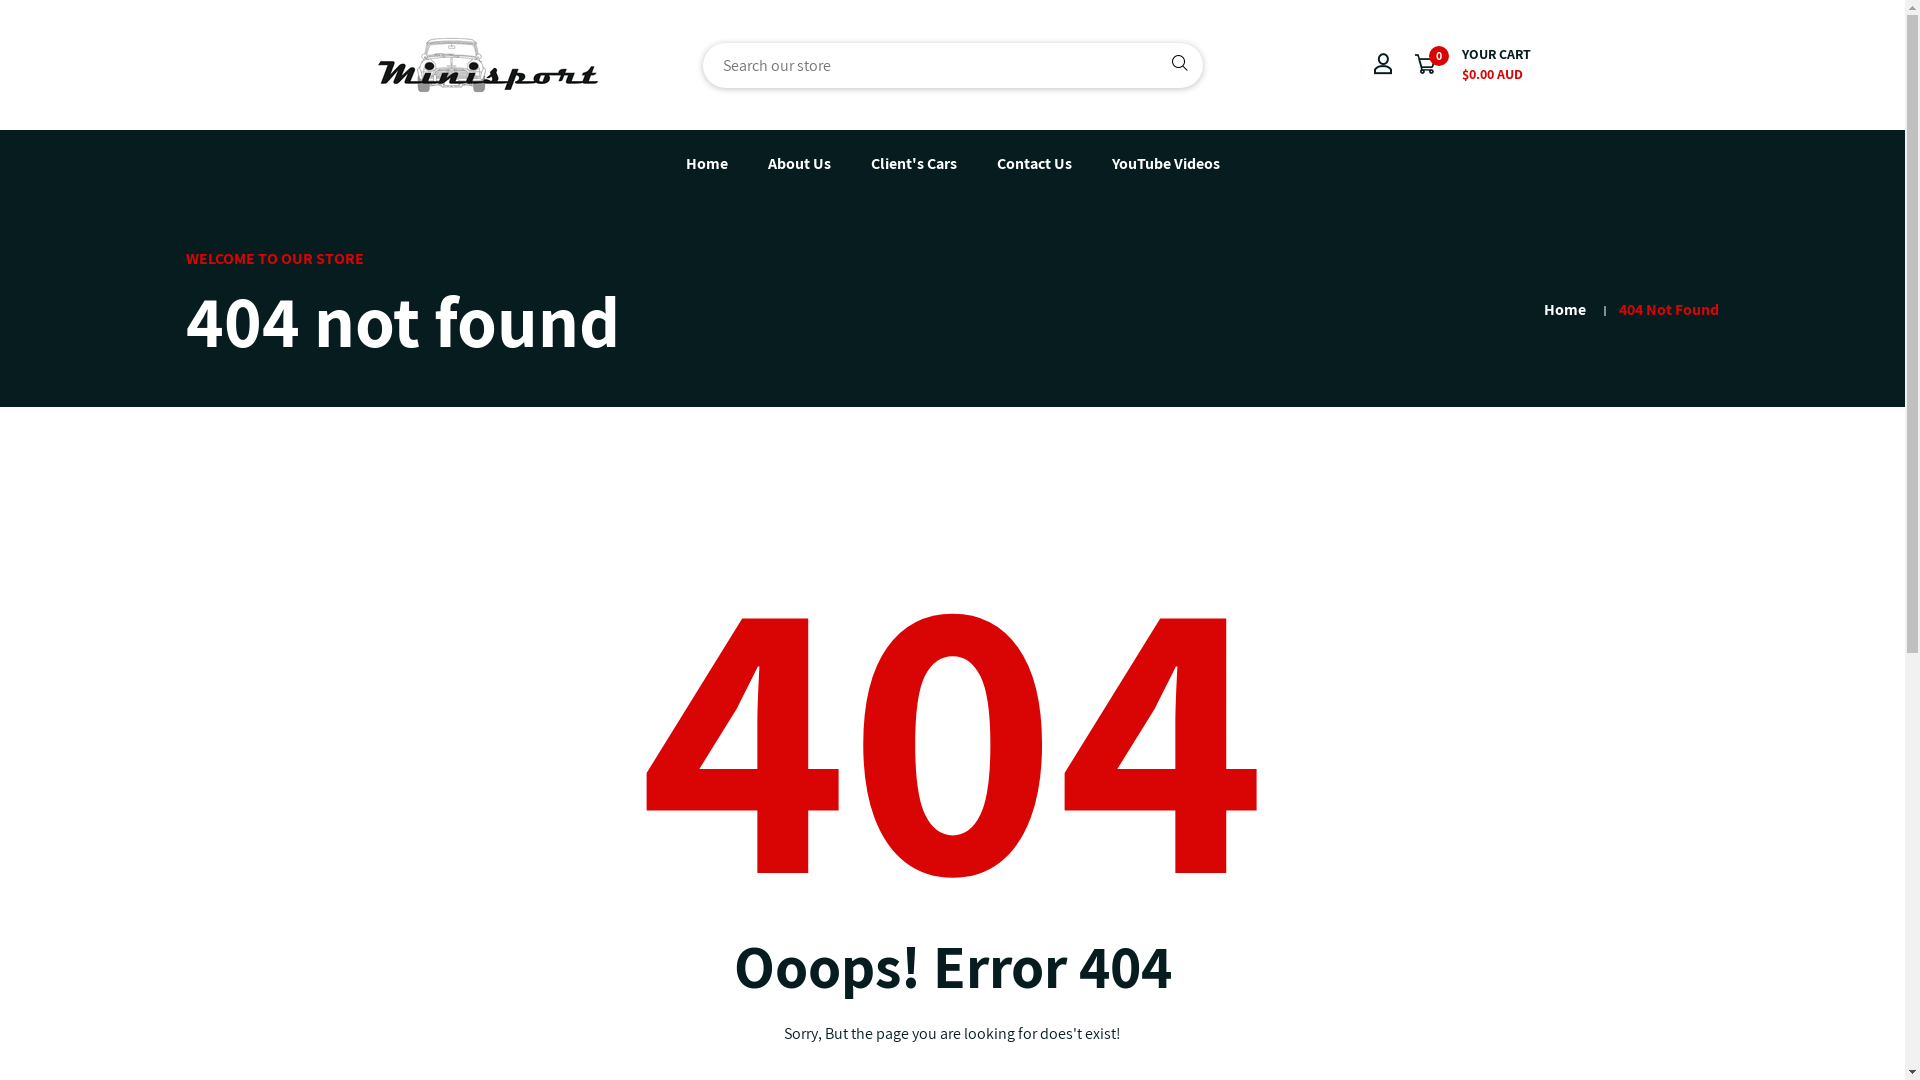 This screenshot has height=1080, width=1920. I want to click on About Us, so click(800, 164).